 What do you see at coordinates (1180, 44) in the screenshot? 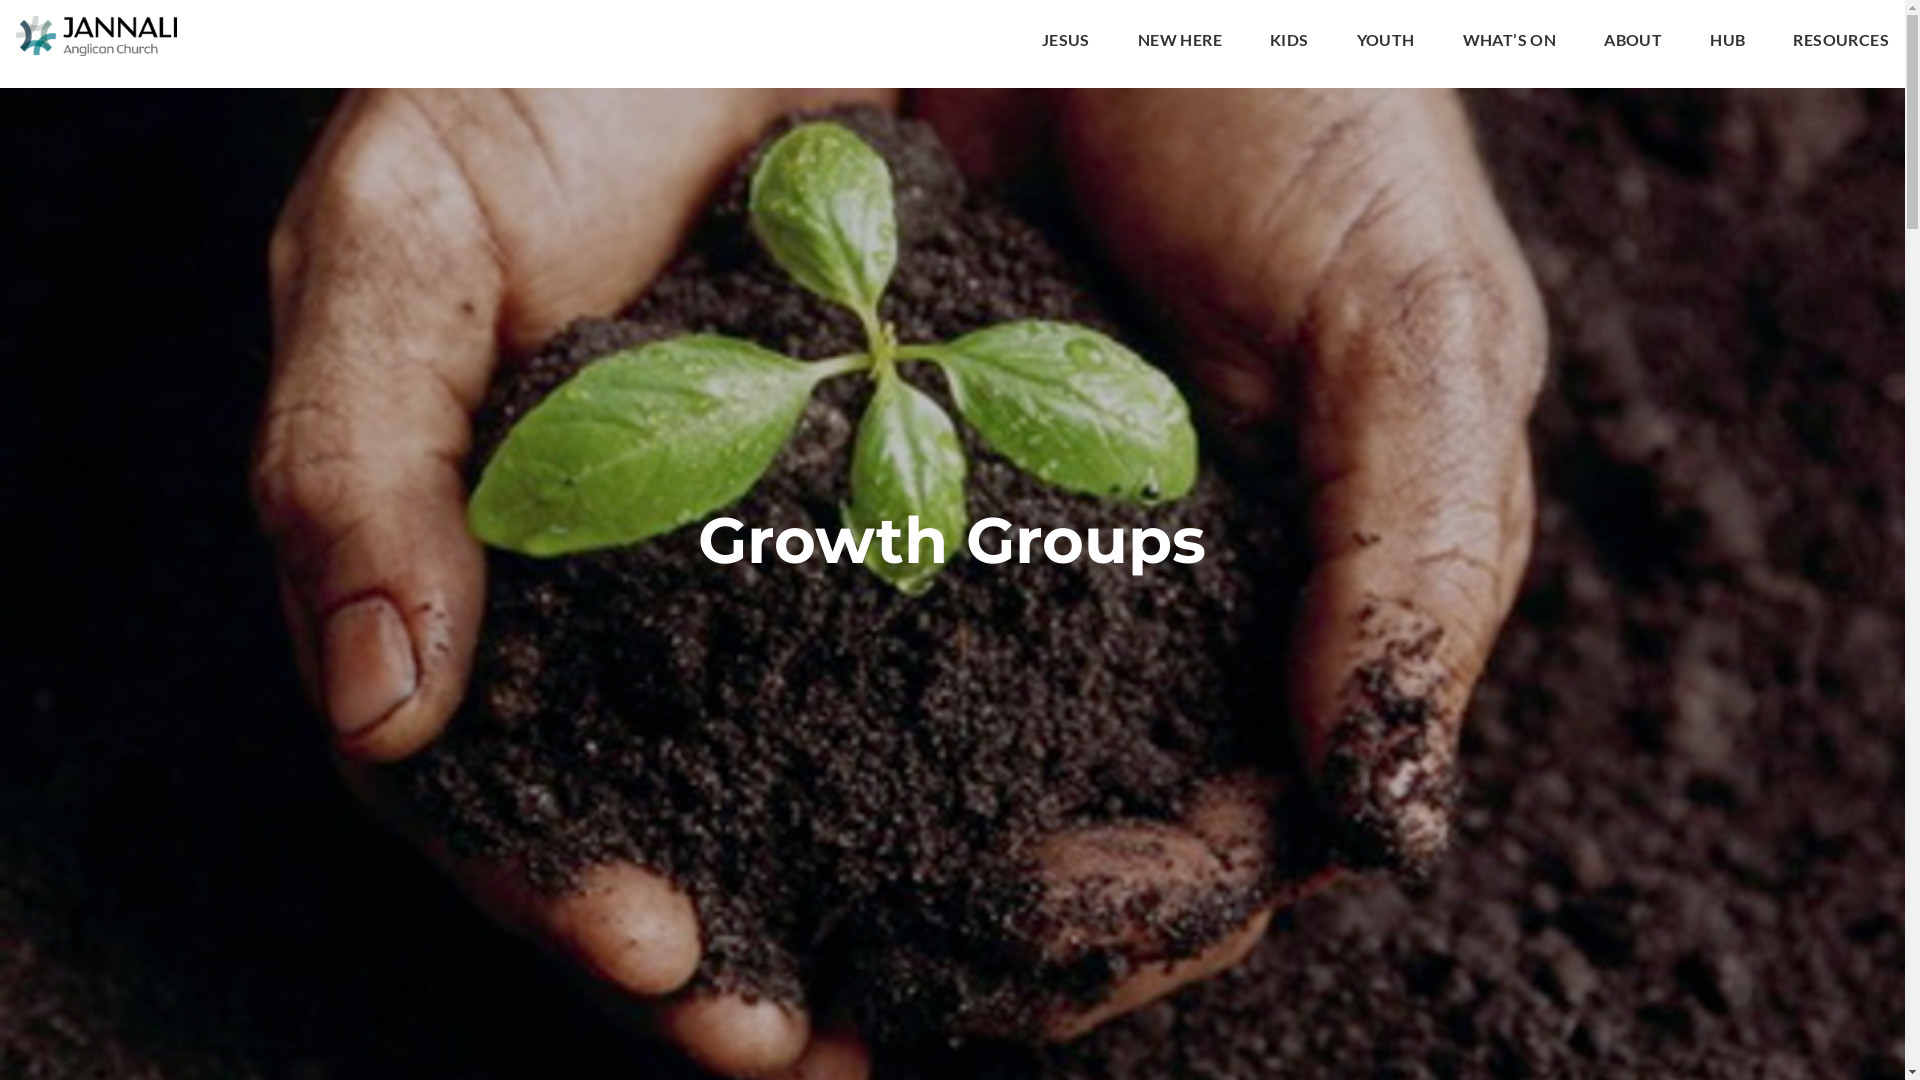
I see `NEW HERE` at bounding box center [1180, 44].